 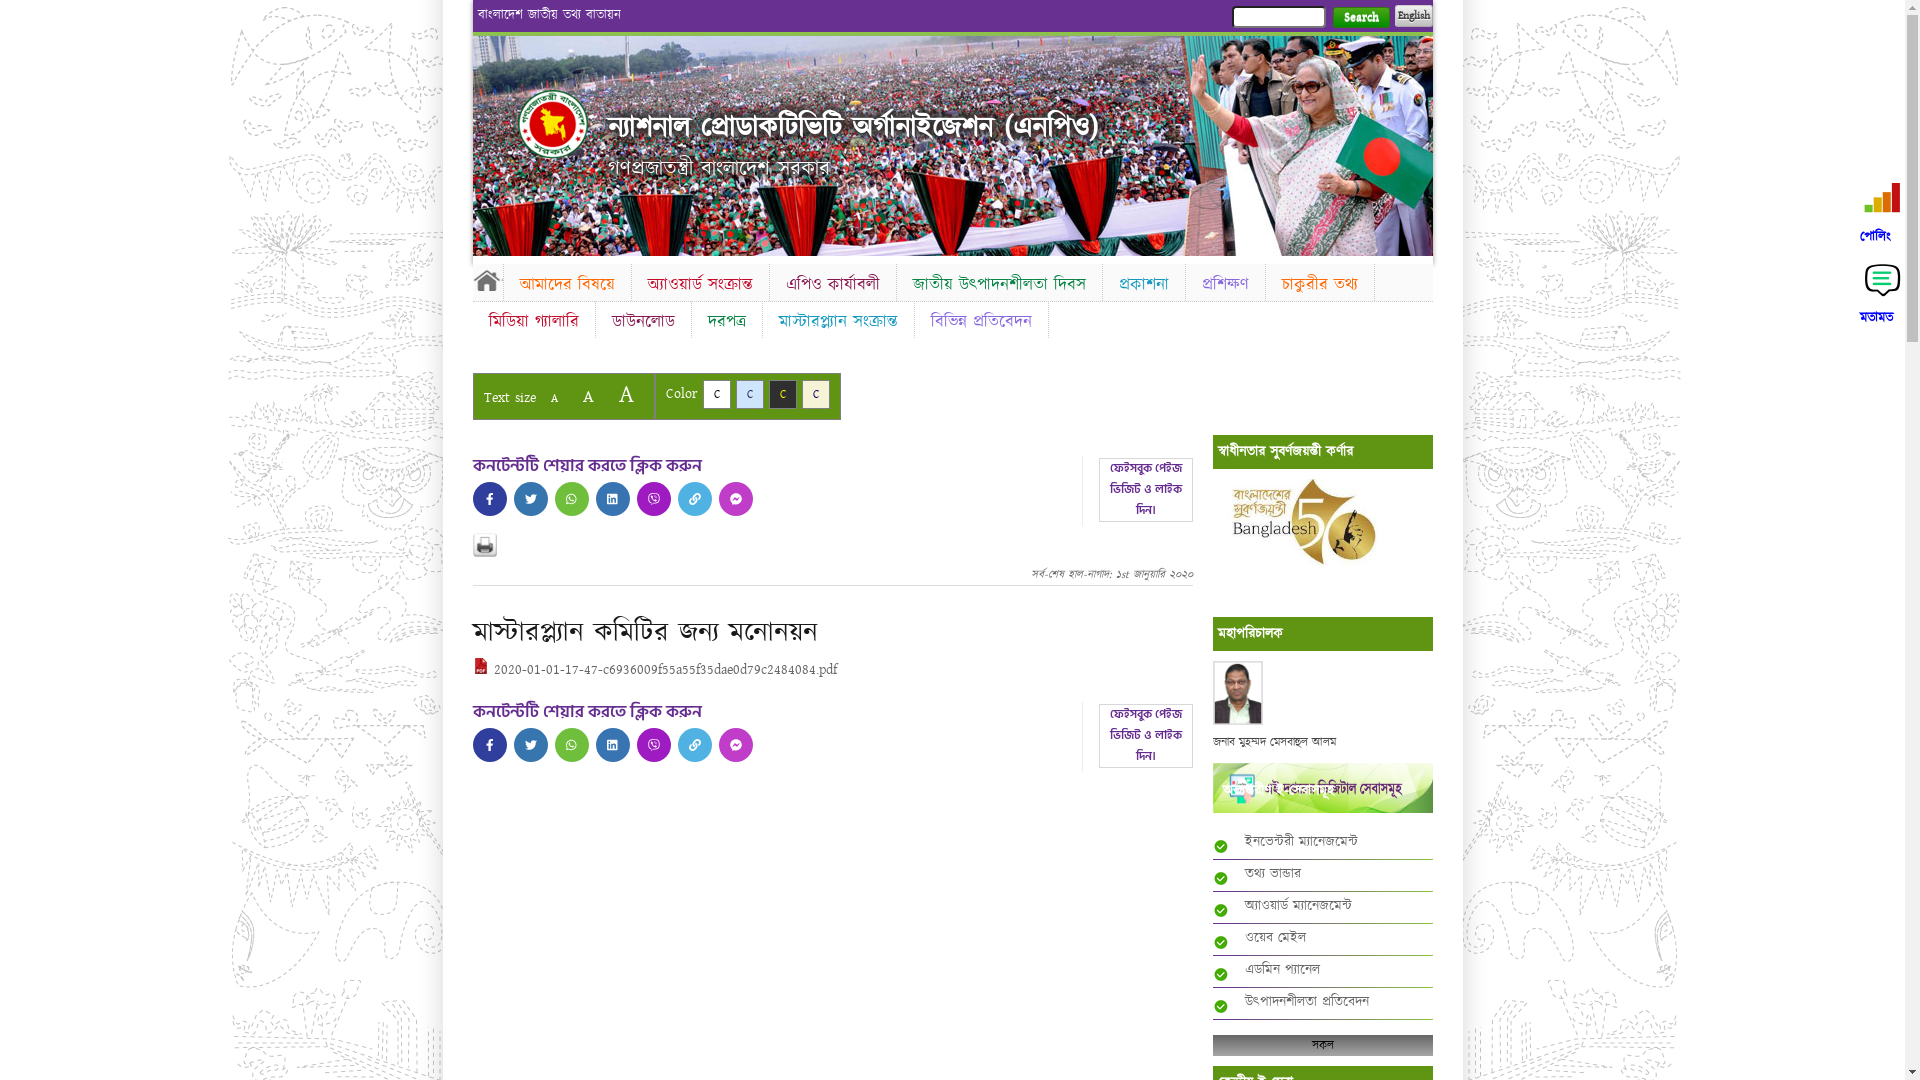 I want to click on A, so click(x=554, y=398).